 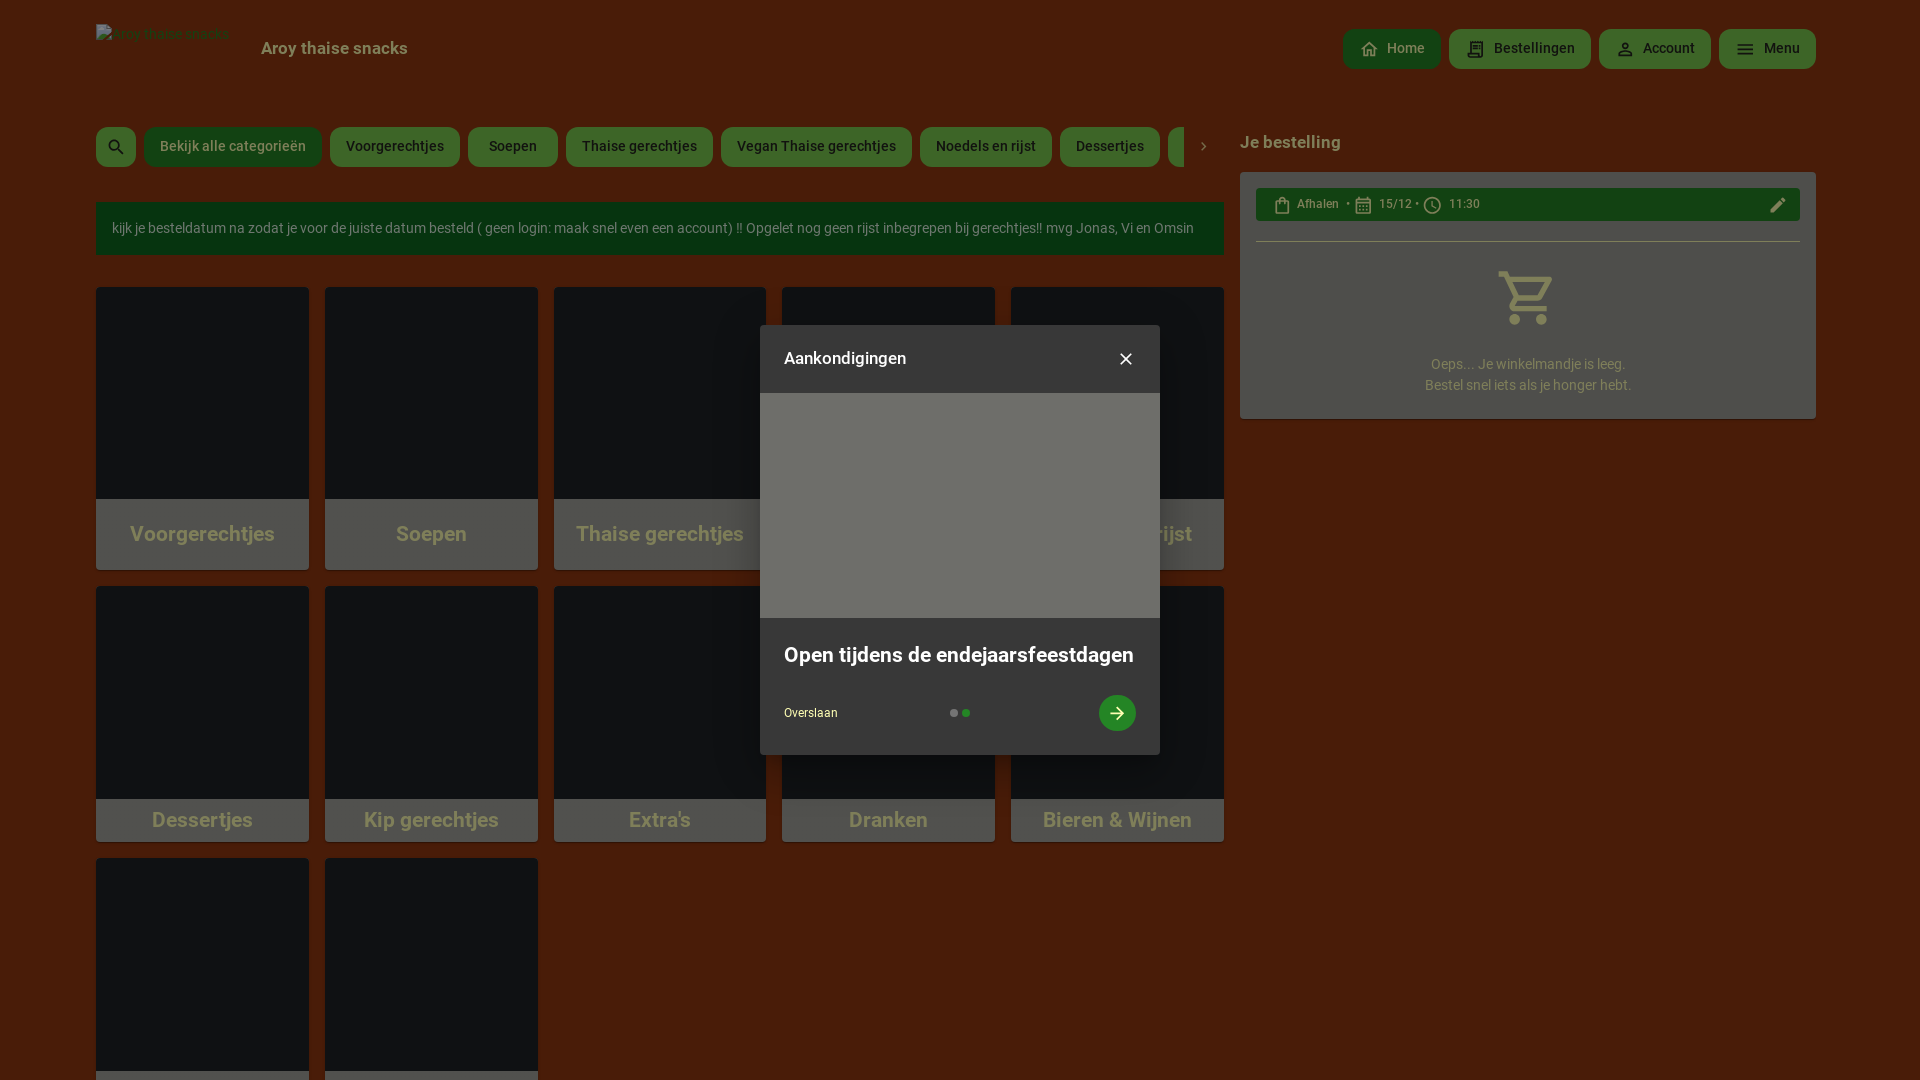 I want to click on Mocktails @ Home (Takeaway), so click(x=1751, y=148).